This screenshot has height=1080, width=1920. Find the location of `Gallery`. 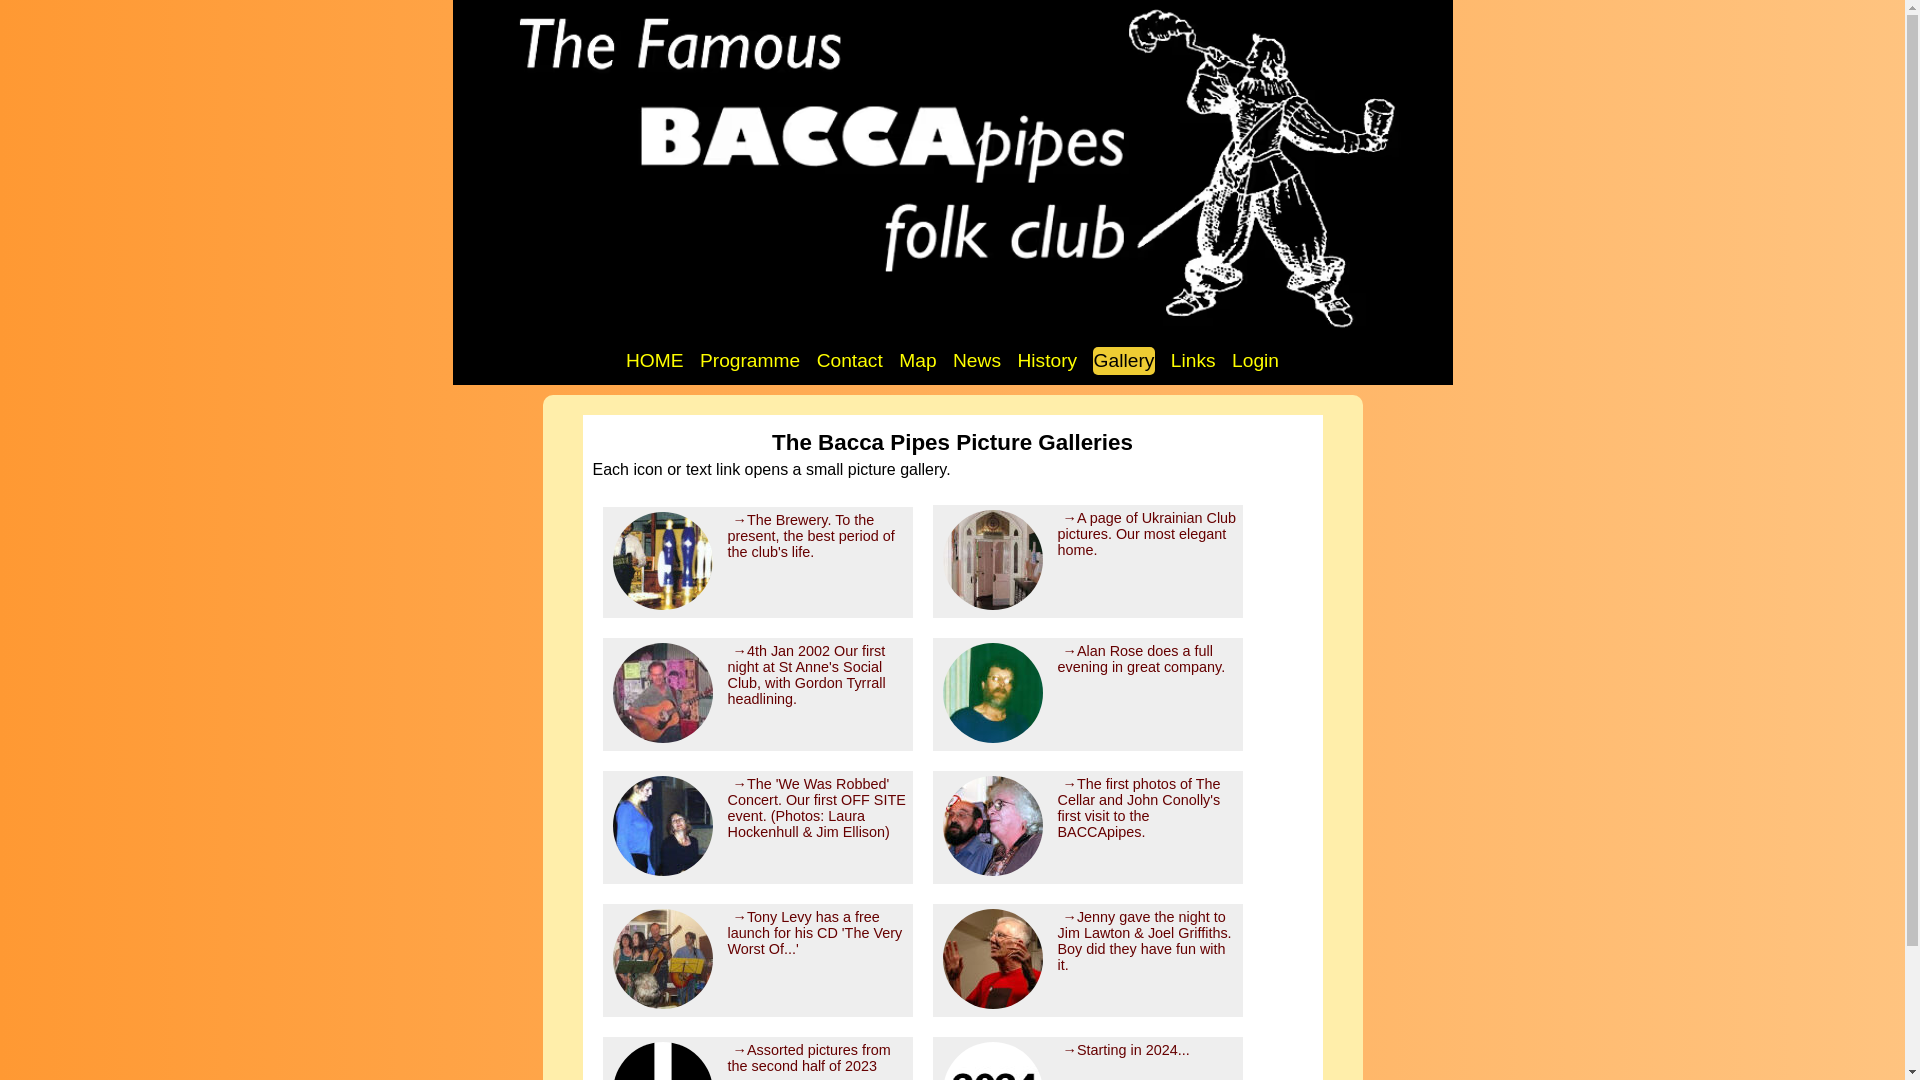

Gallery is located at coordinates (1124, 360).